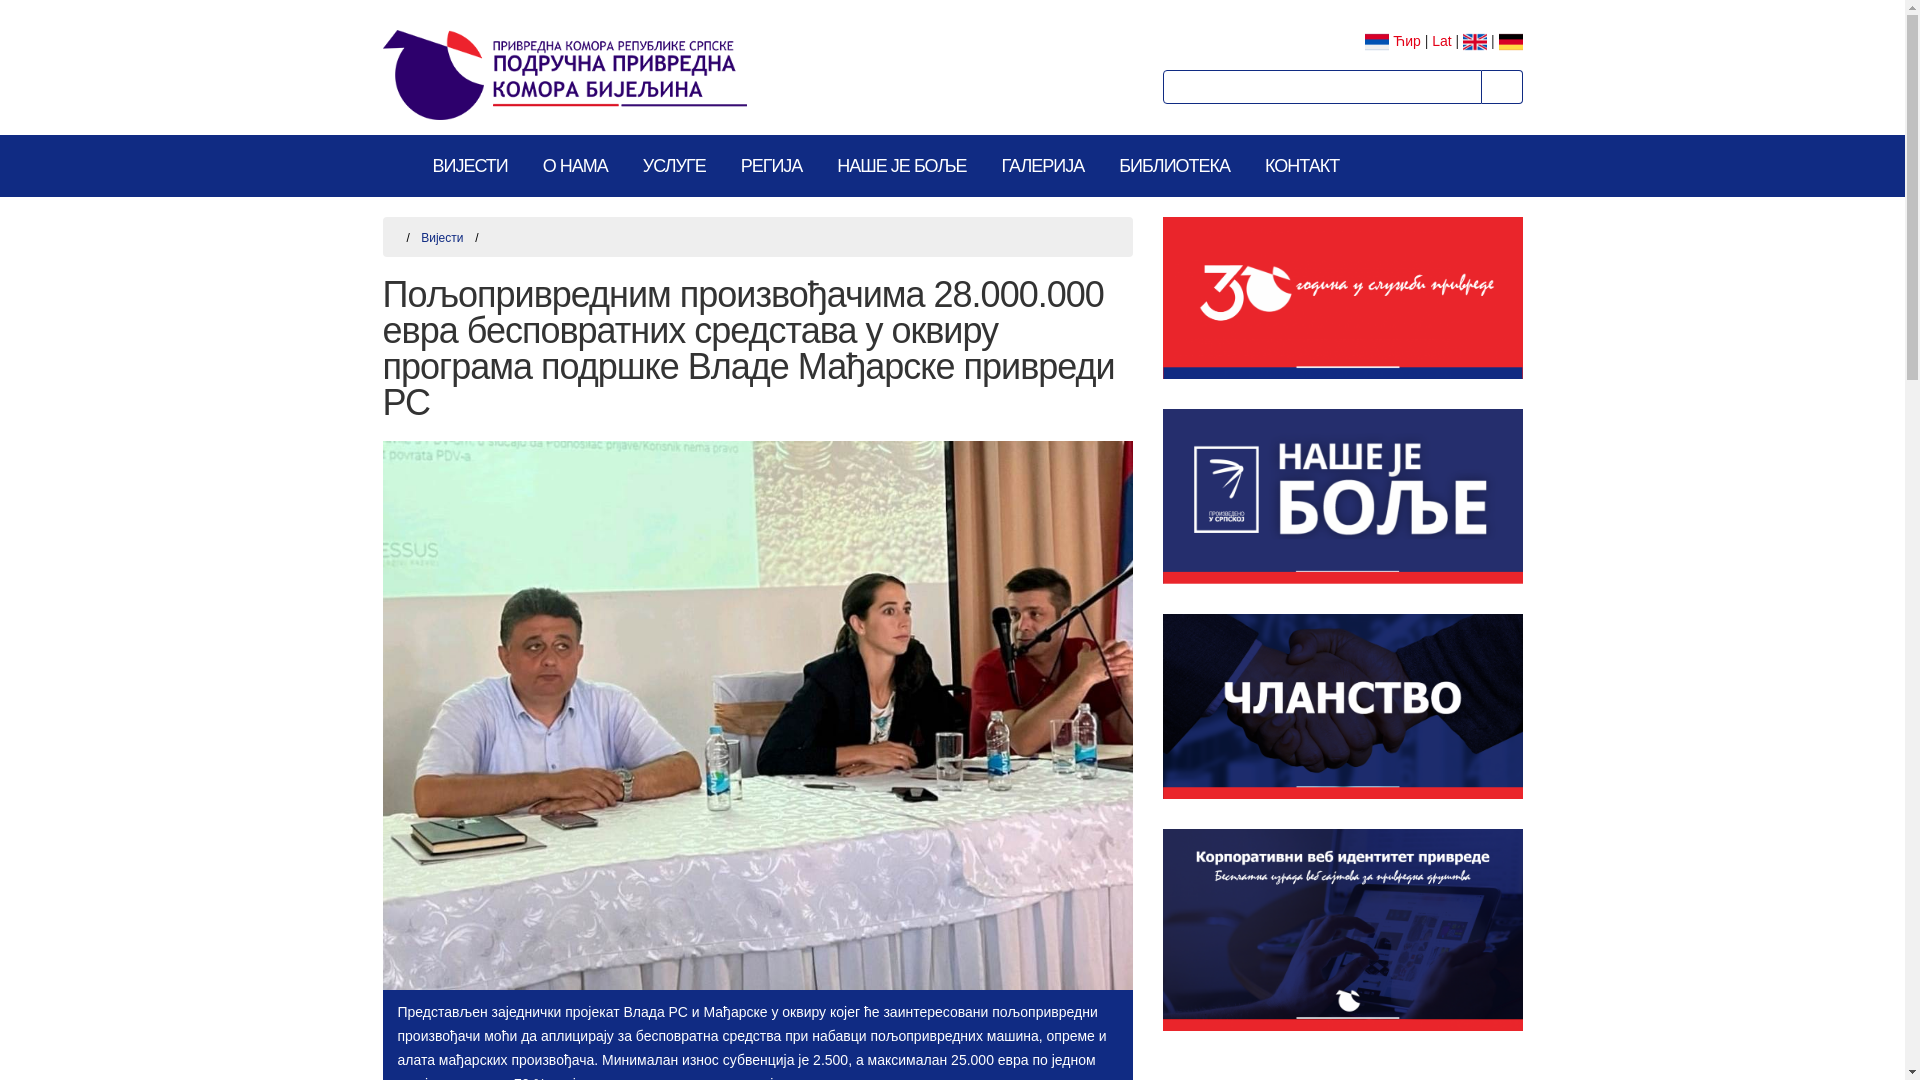  Describe the element at coordinates (1442, 41) in the screenshot. I see `Lat` at that location.